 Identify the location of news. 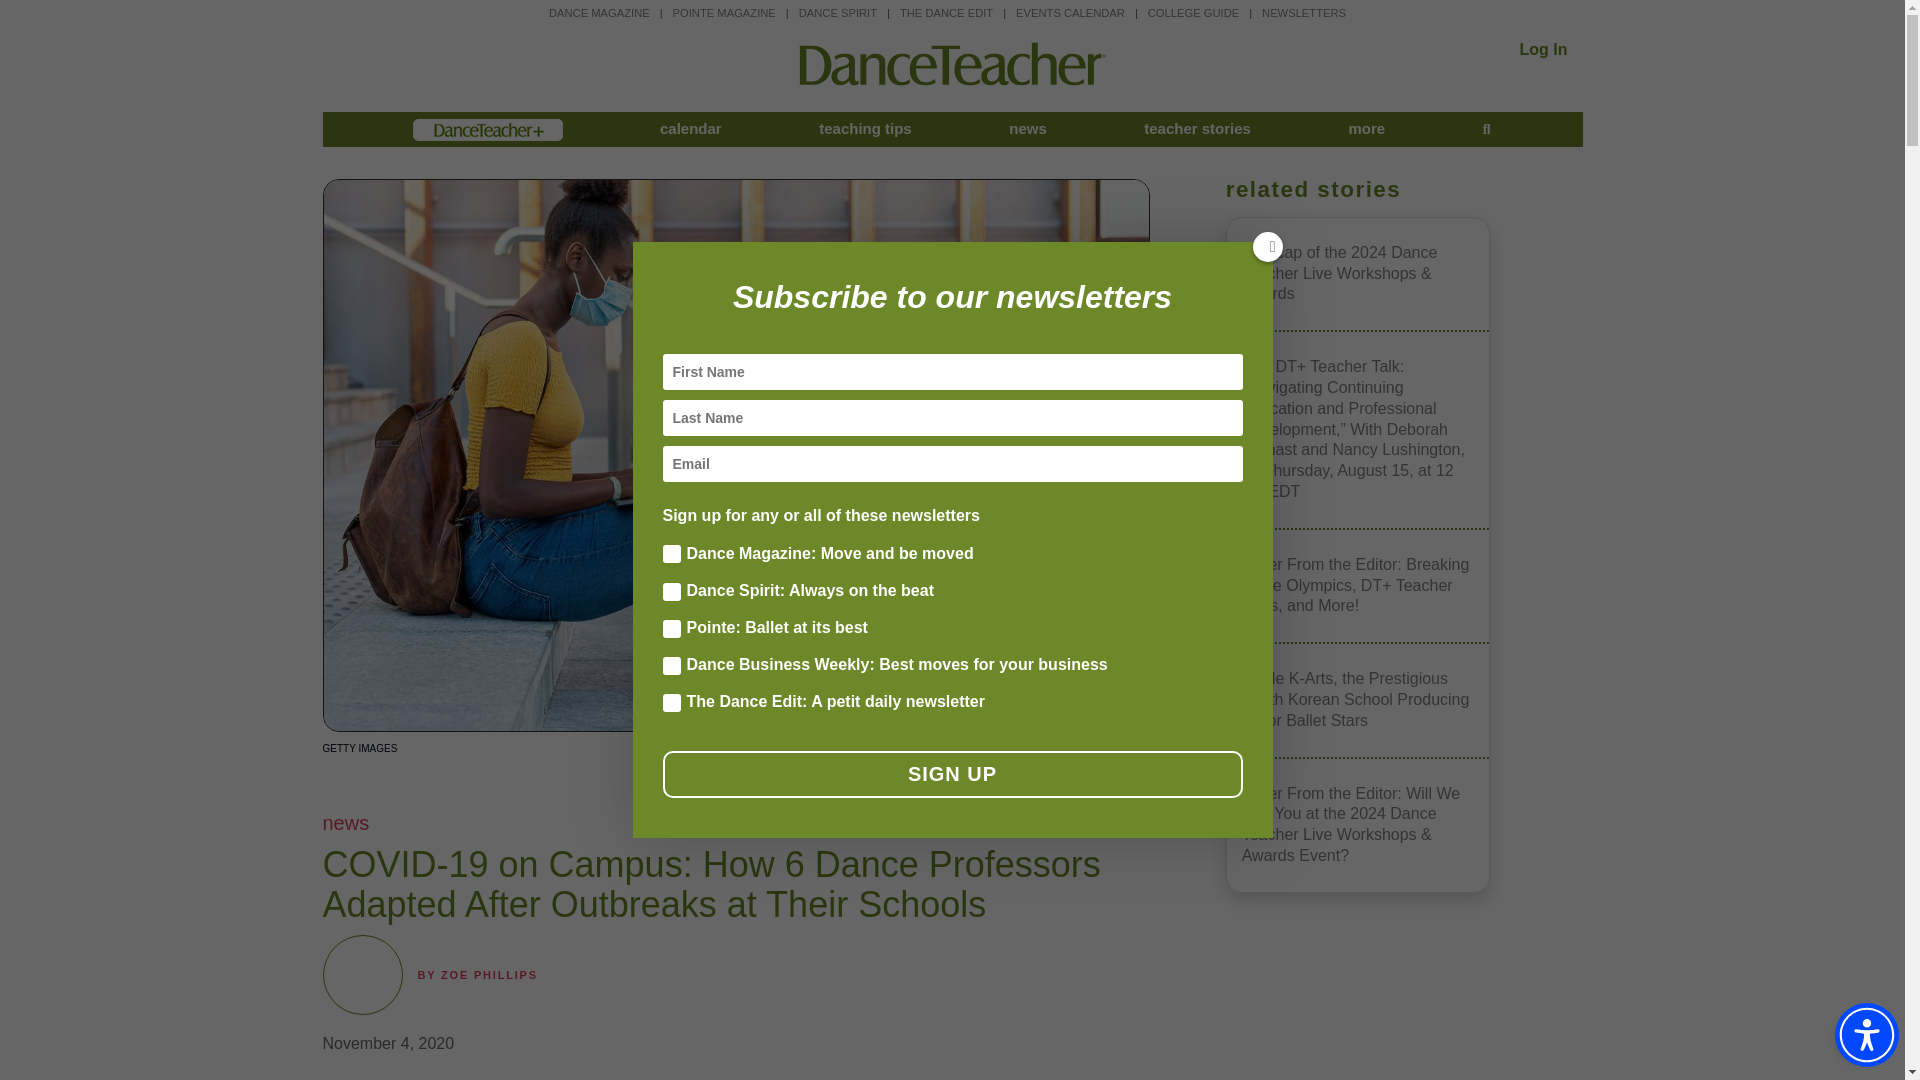
(1028, 129).